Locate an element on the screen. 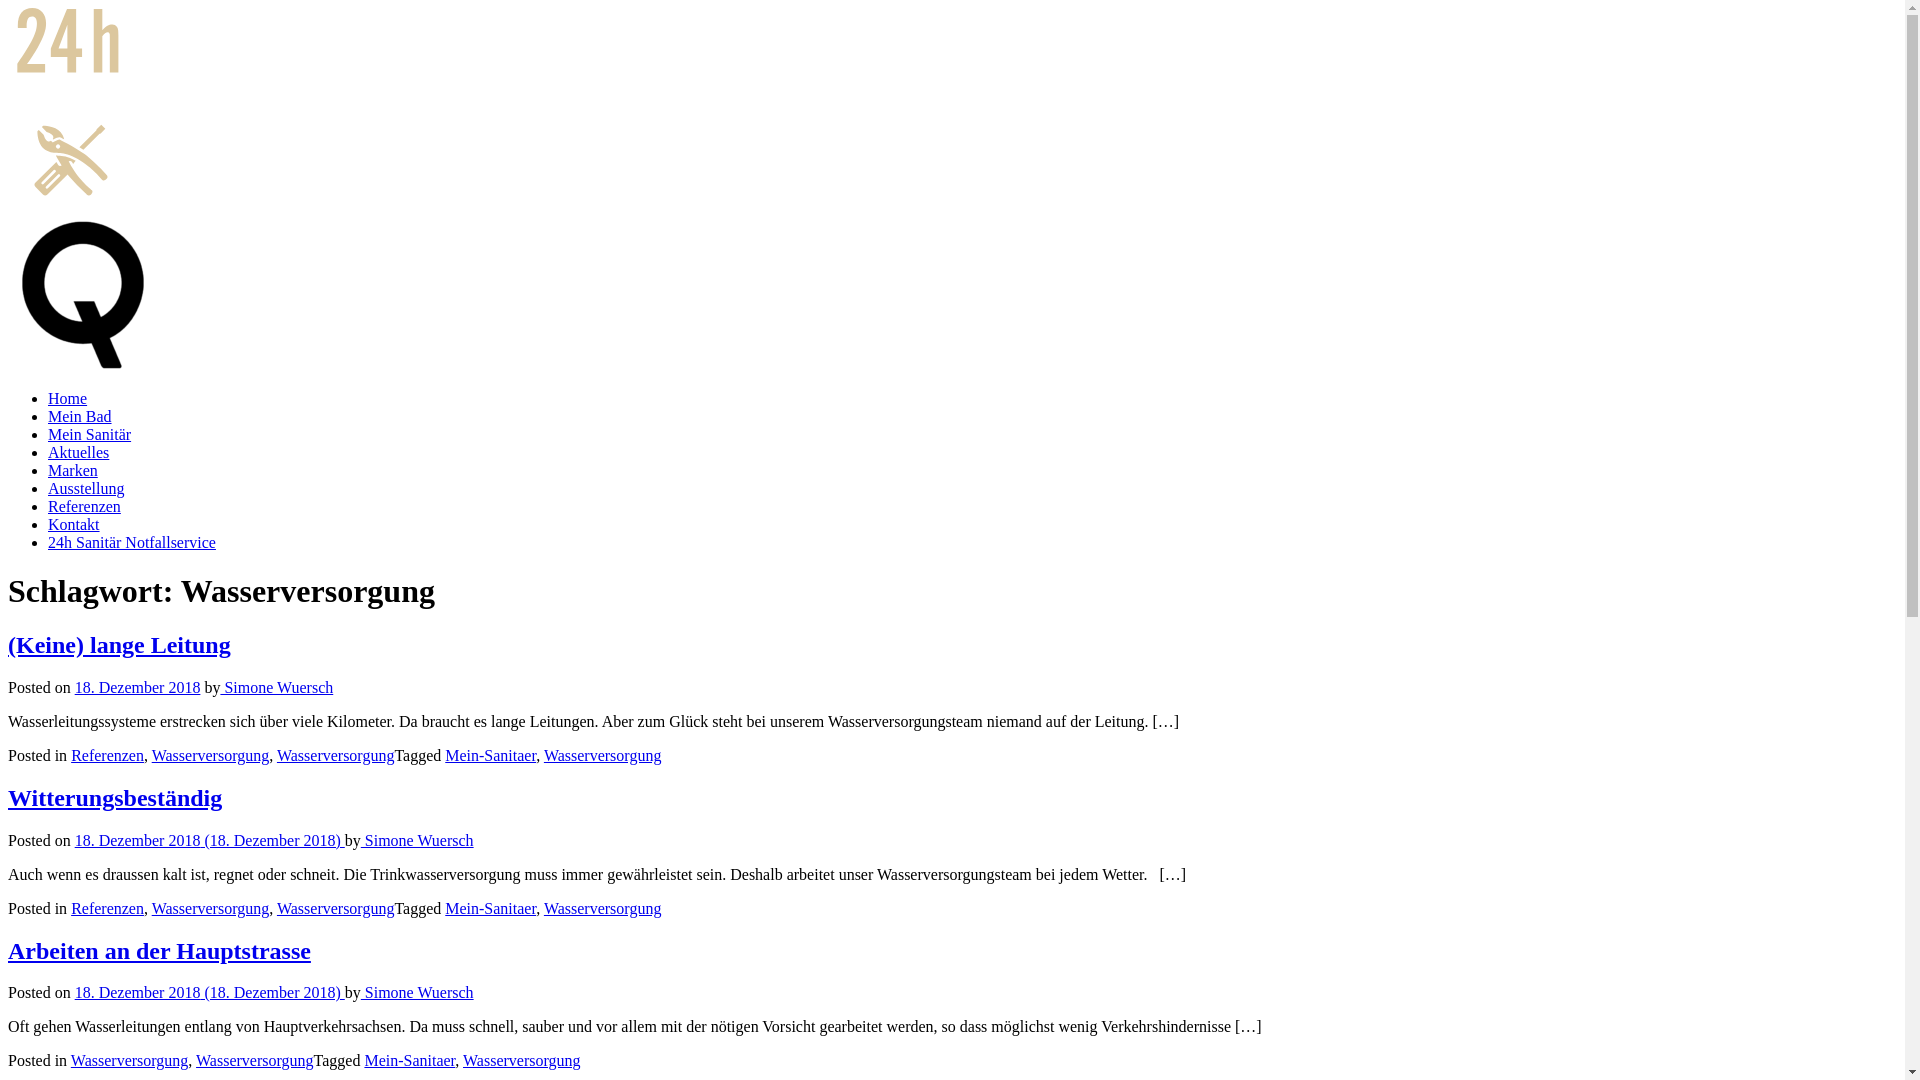  Wasserversorgung is located at coordinates (522, 1060).